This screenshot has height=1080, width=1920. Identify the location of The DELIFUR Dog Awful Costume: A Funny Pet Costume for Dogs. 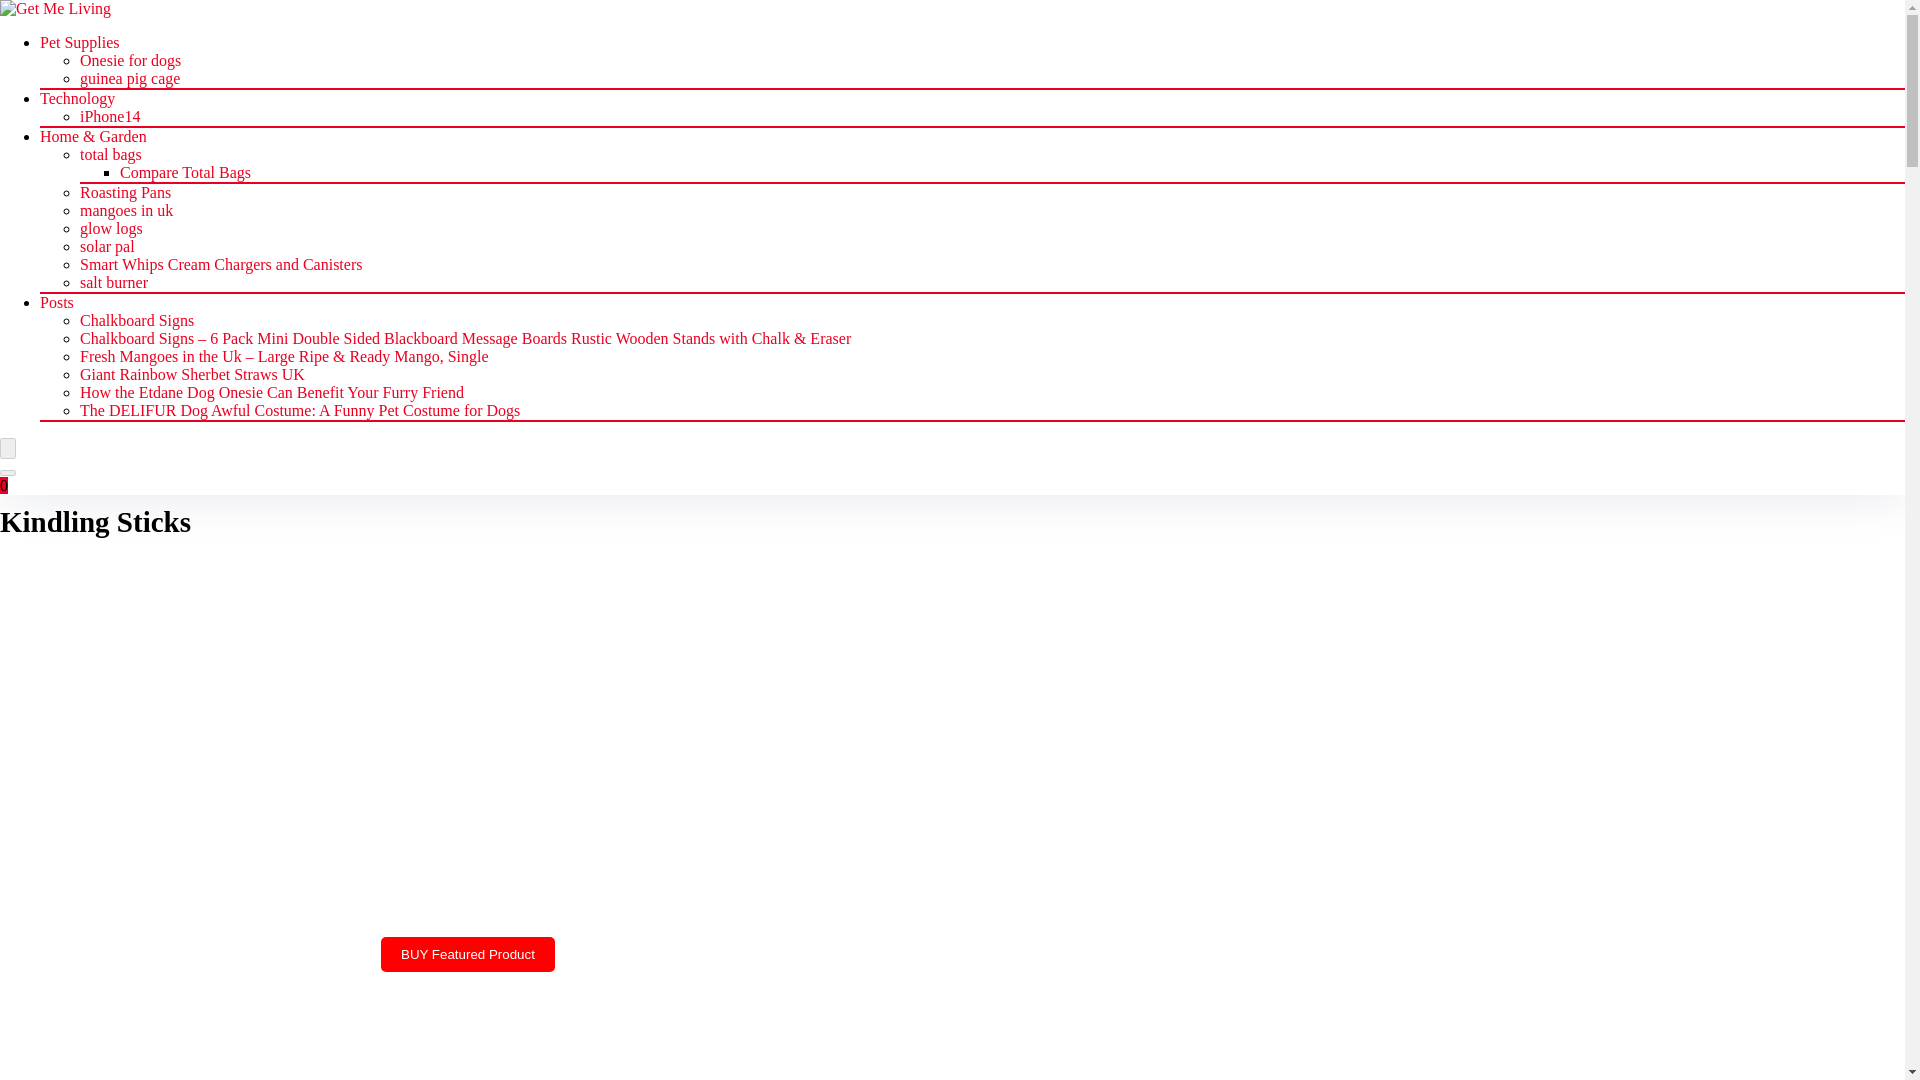
(300, 410).